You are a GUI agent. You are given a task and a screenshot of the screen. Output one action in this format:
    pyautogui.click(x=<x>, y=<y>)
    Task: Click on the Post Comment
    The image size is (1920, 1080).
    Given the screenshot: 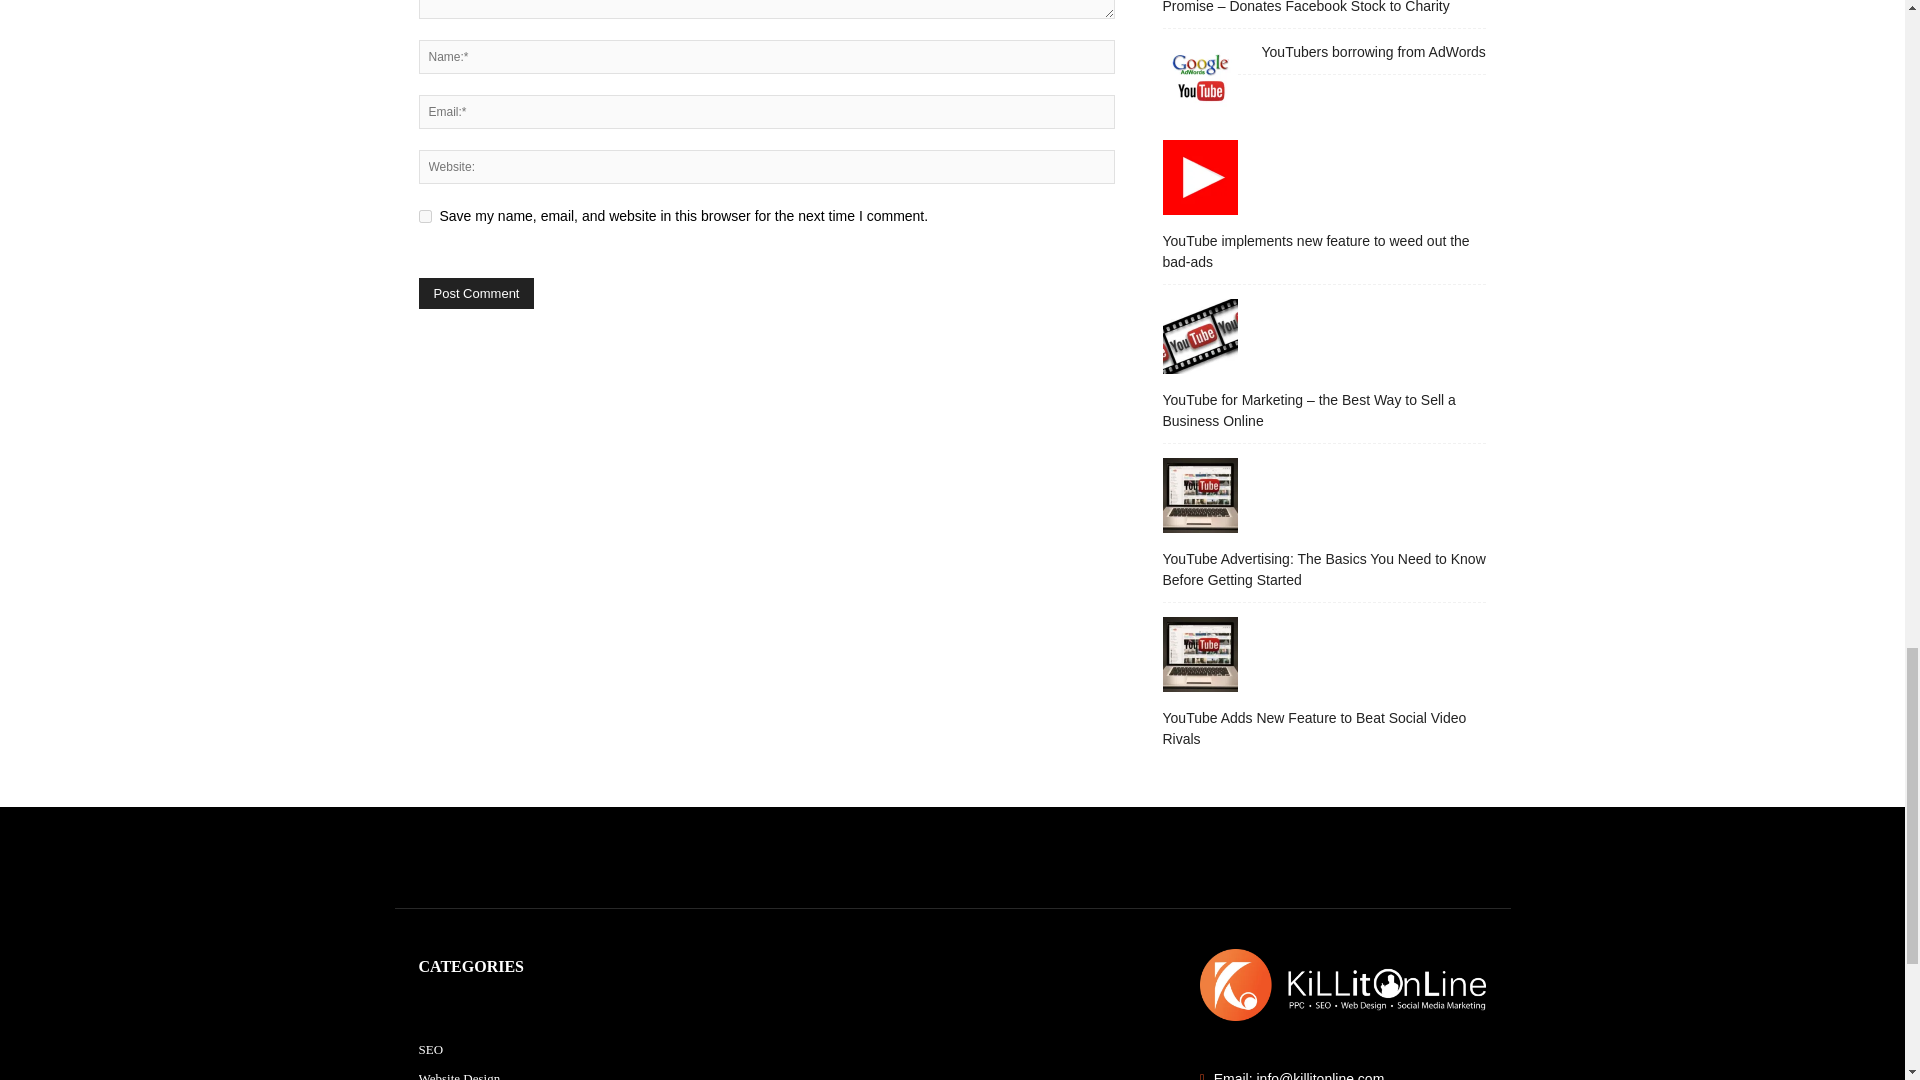 What is the action you would take?
    pyautogui.click(x=476, y=292)
    